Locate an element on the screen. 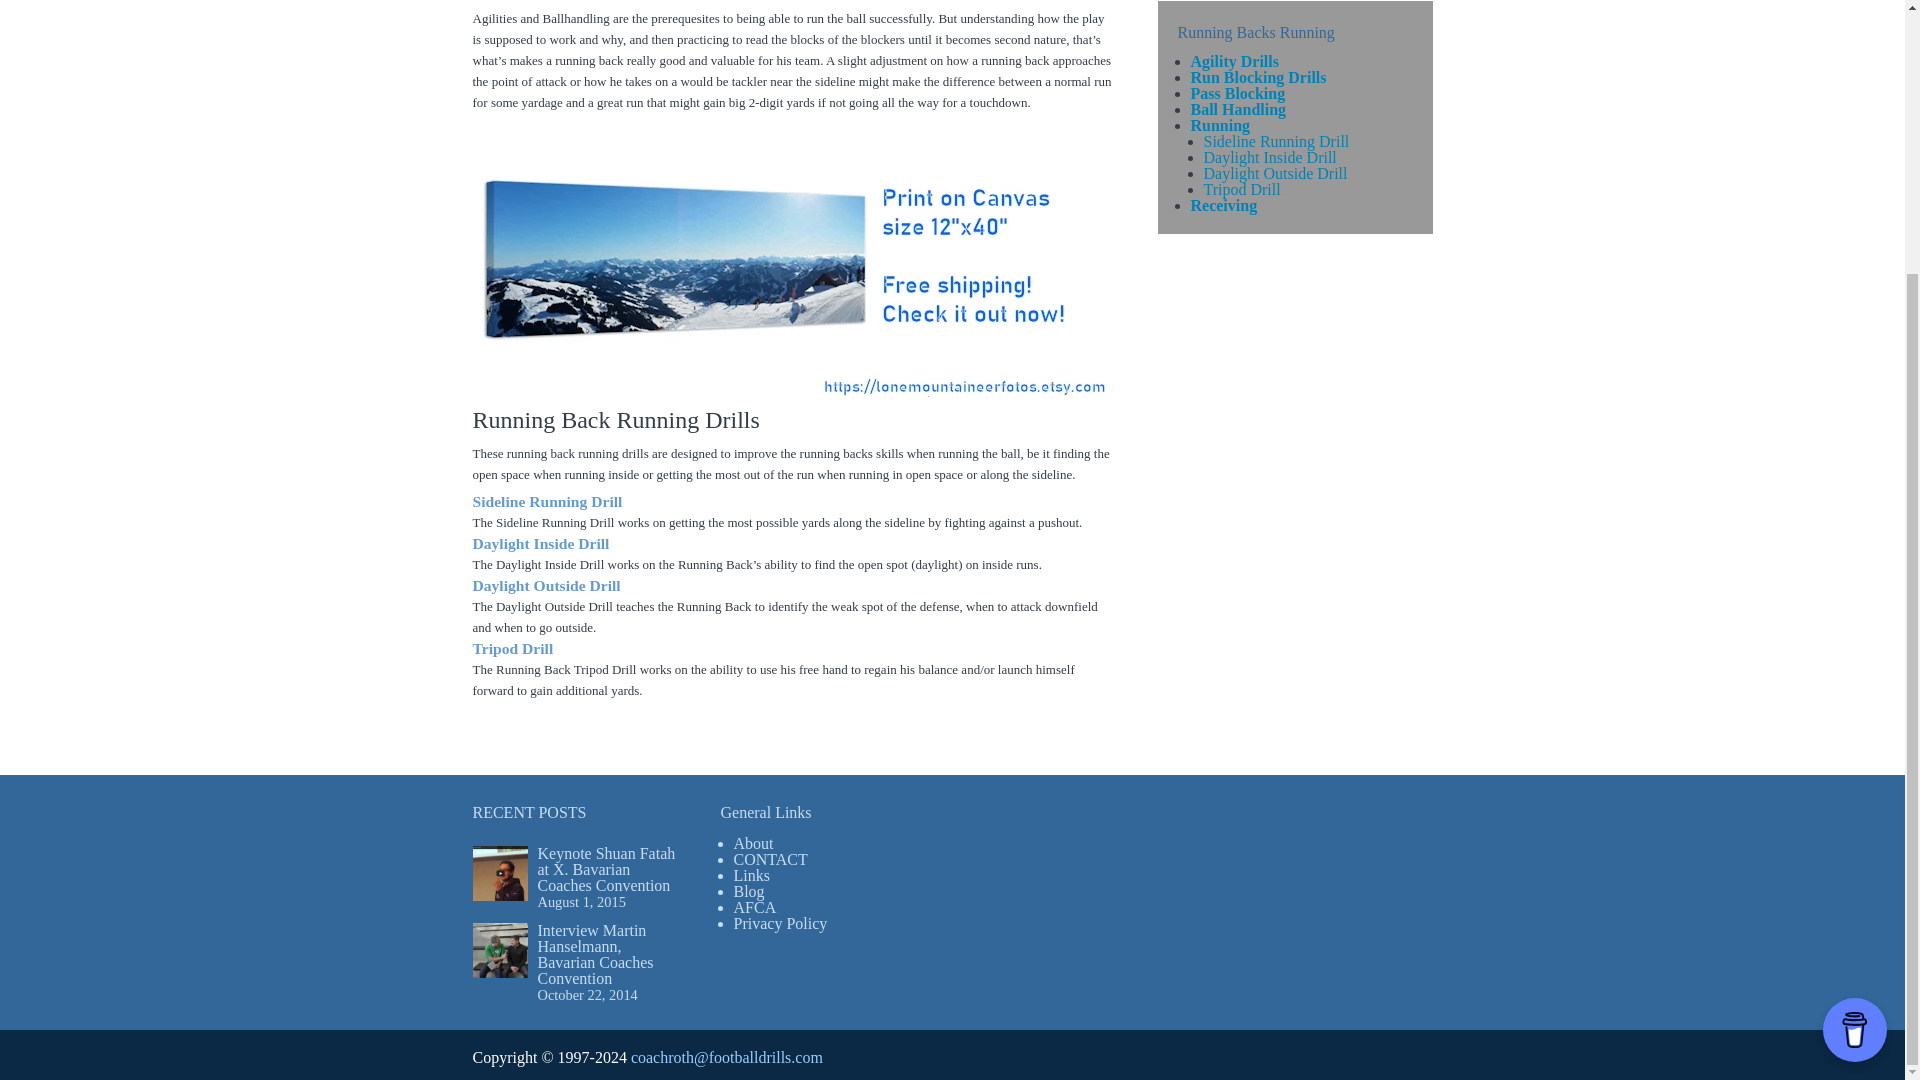  Keynote Shuan Fatah at X. Bavarian Coaches Convention is located at coordinates (606, 869).